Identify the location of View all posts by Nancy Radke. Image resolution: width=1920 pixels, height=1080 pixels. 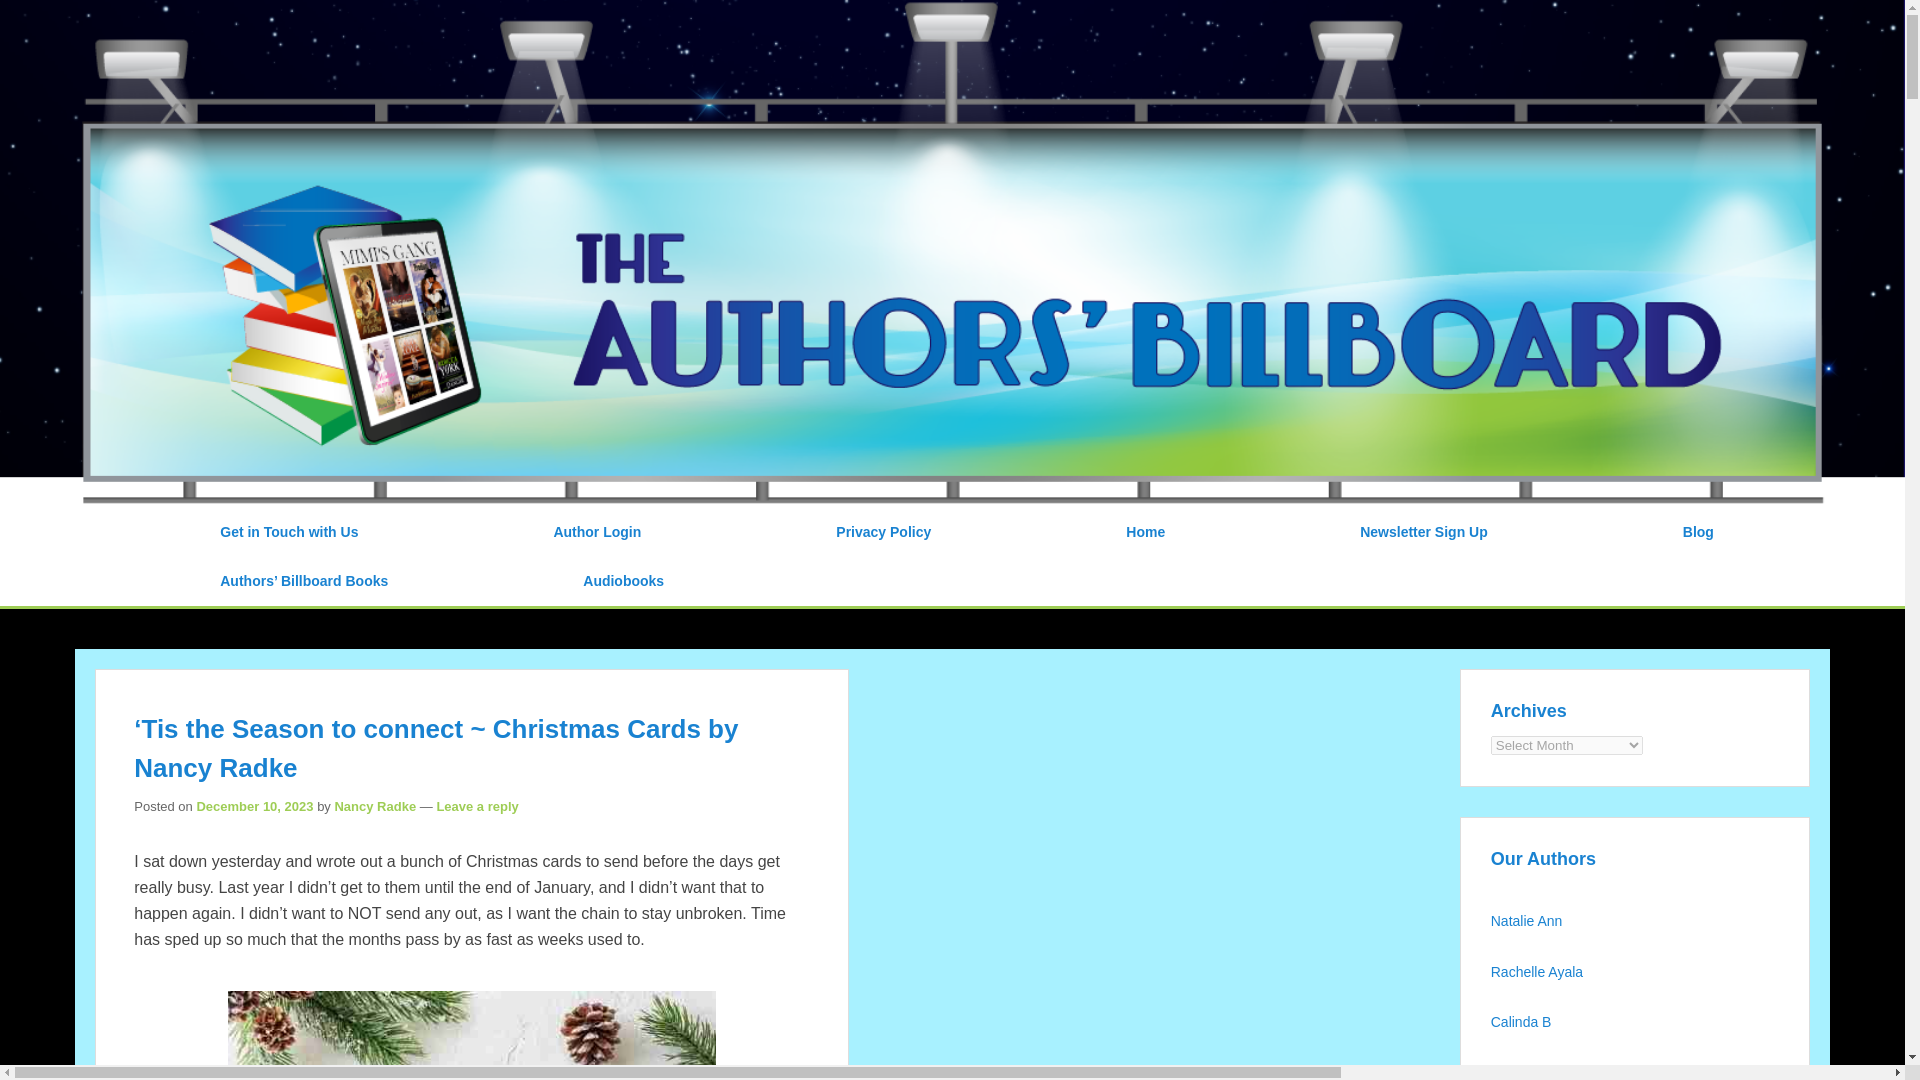
(375, 806).